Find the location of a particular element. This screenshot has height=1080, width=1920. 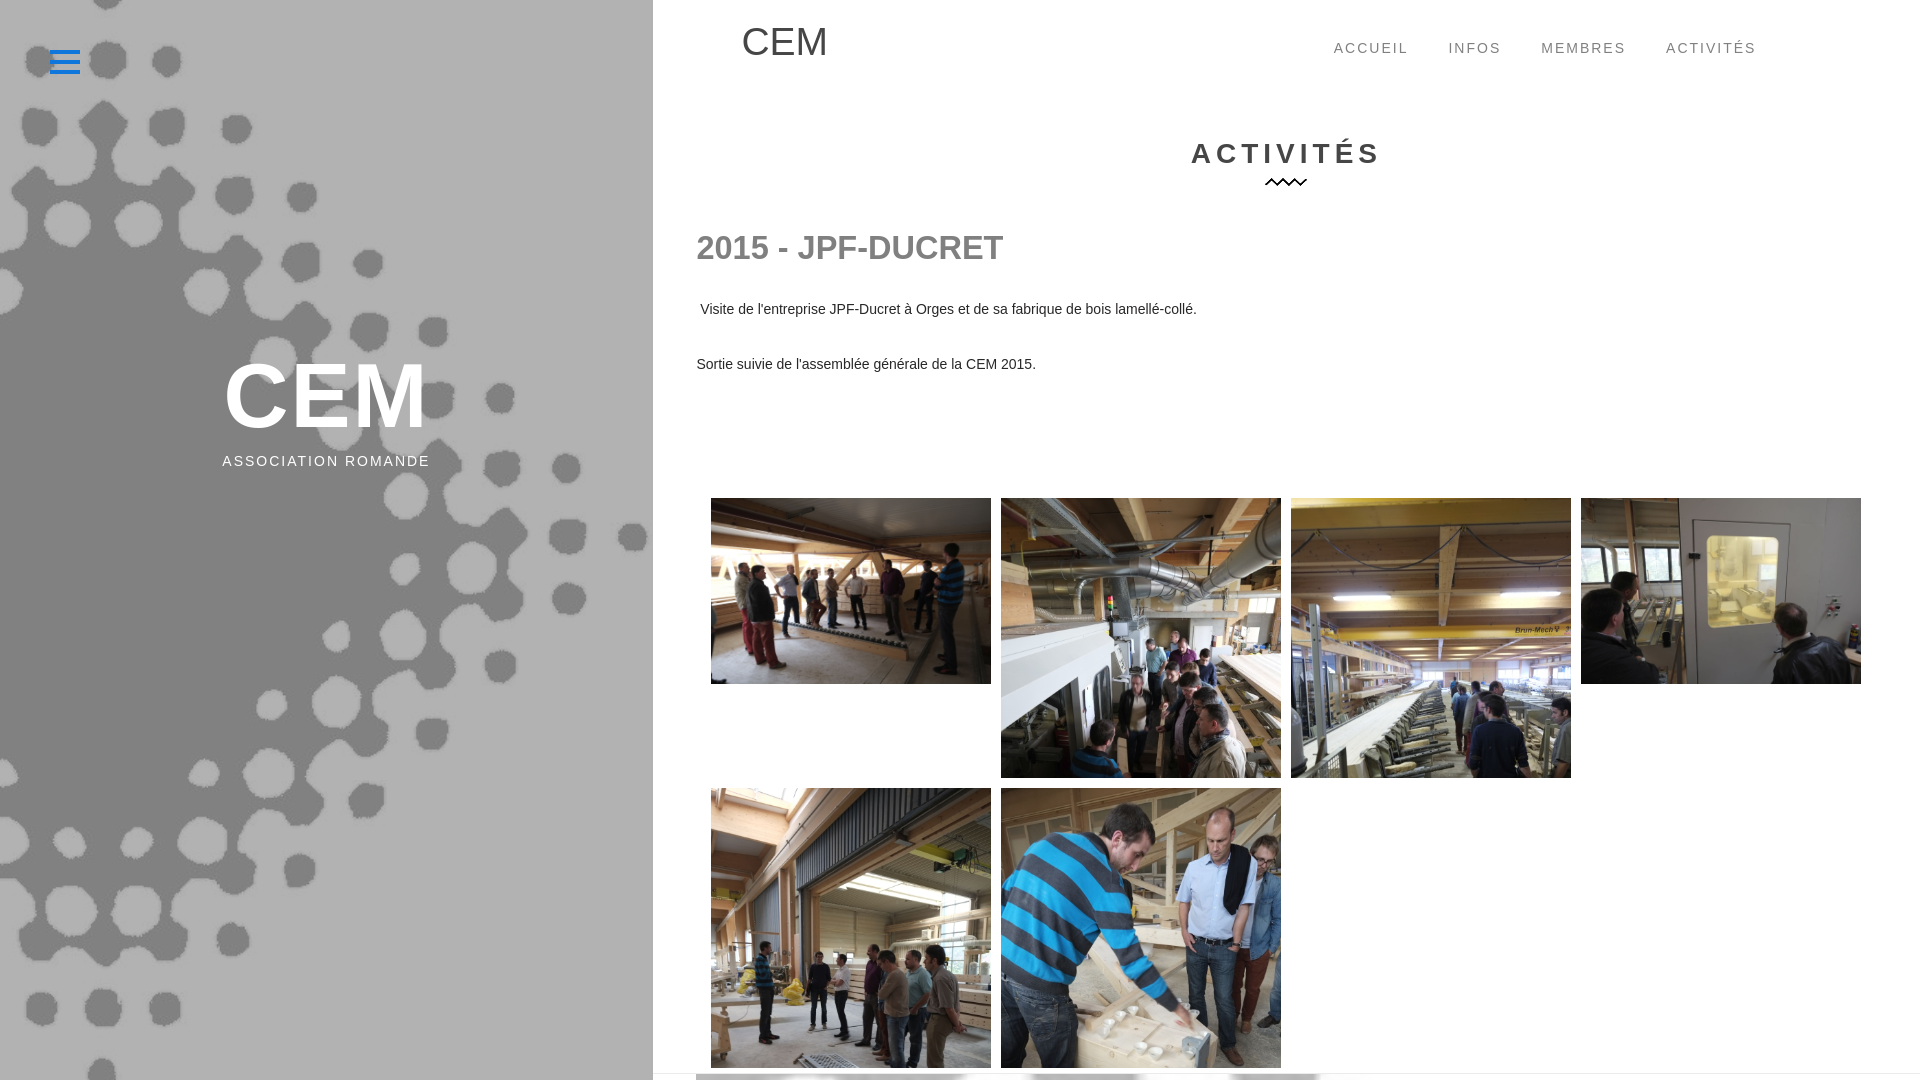

MEMBRES is located at coordinates (1584, 50).